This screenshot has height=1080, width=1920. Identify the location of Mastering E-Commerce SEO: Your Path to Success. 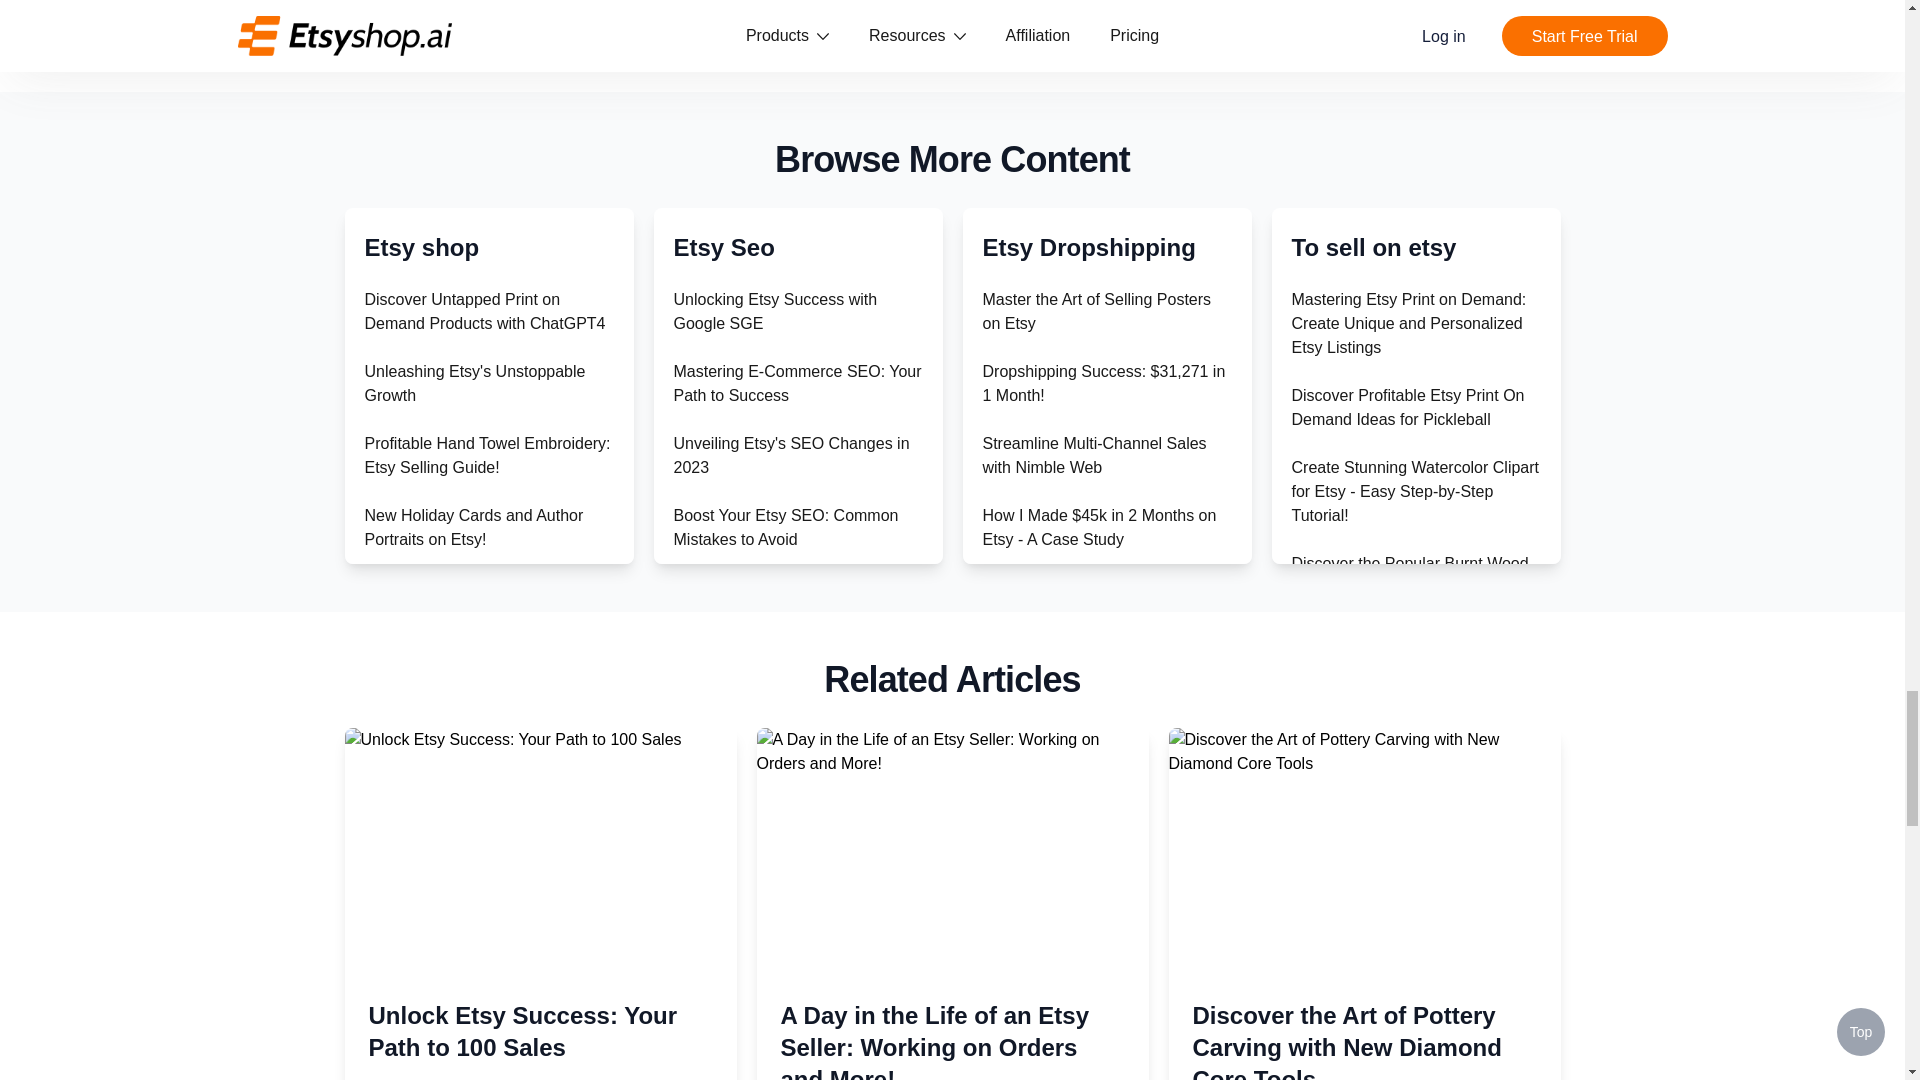
(797, 382).